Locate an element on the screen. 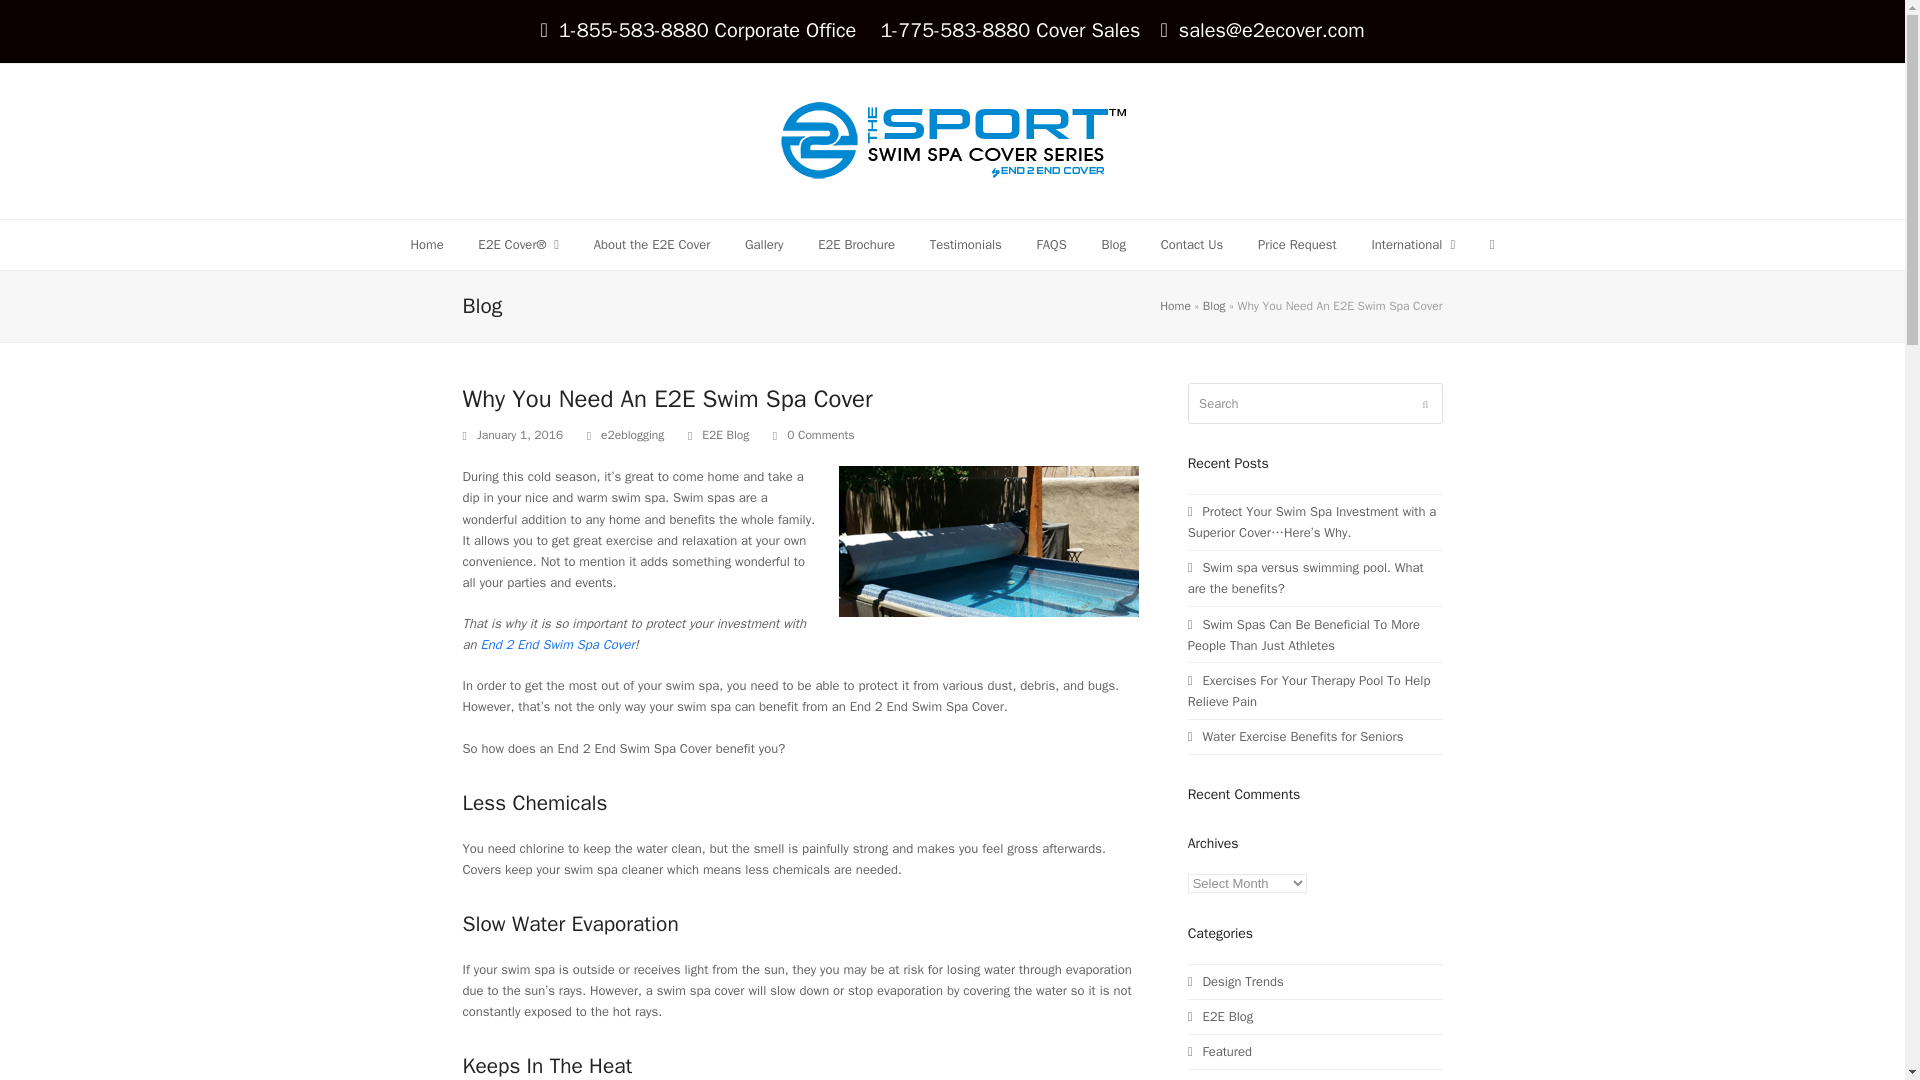  Posts by e2eblogging is located at coordinates (632, 434).